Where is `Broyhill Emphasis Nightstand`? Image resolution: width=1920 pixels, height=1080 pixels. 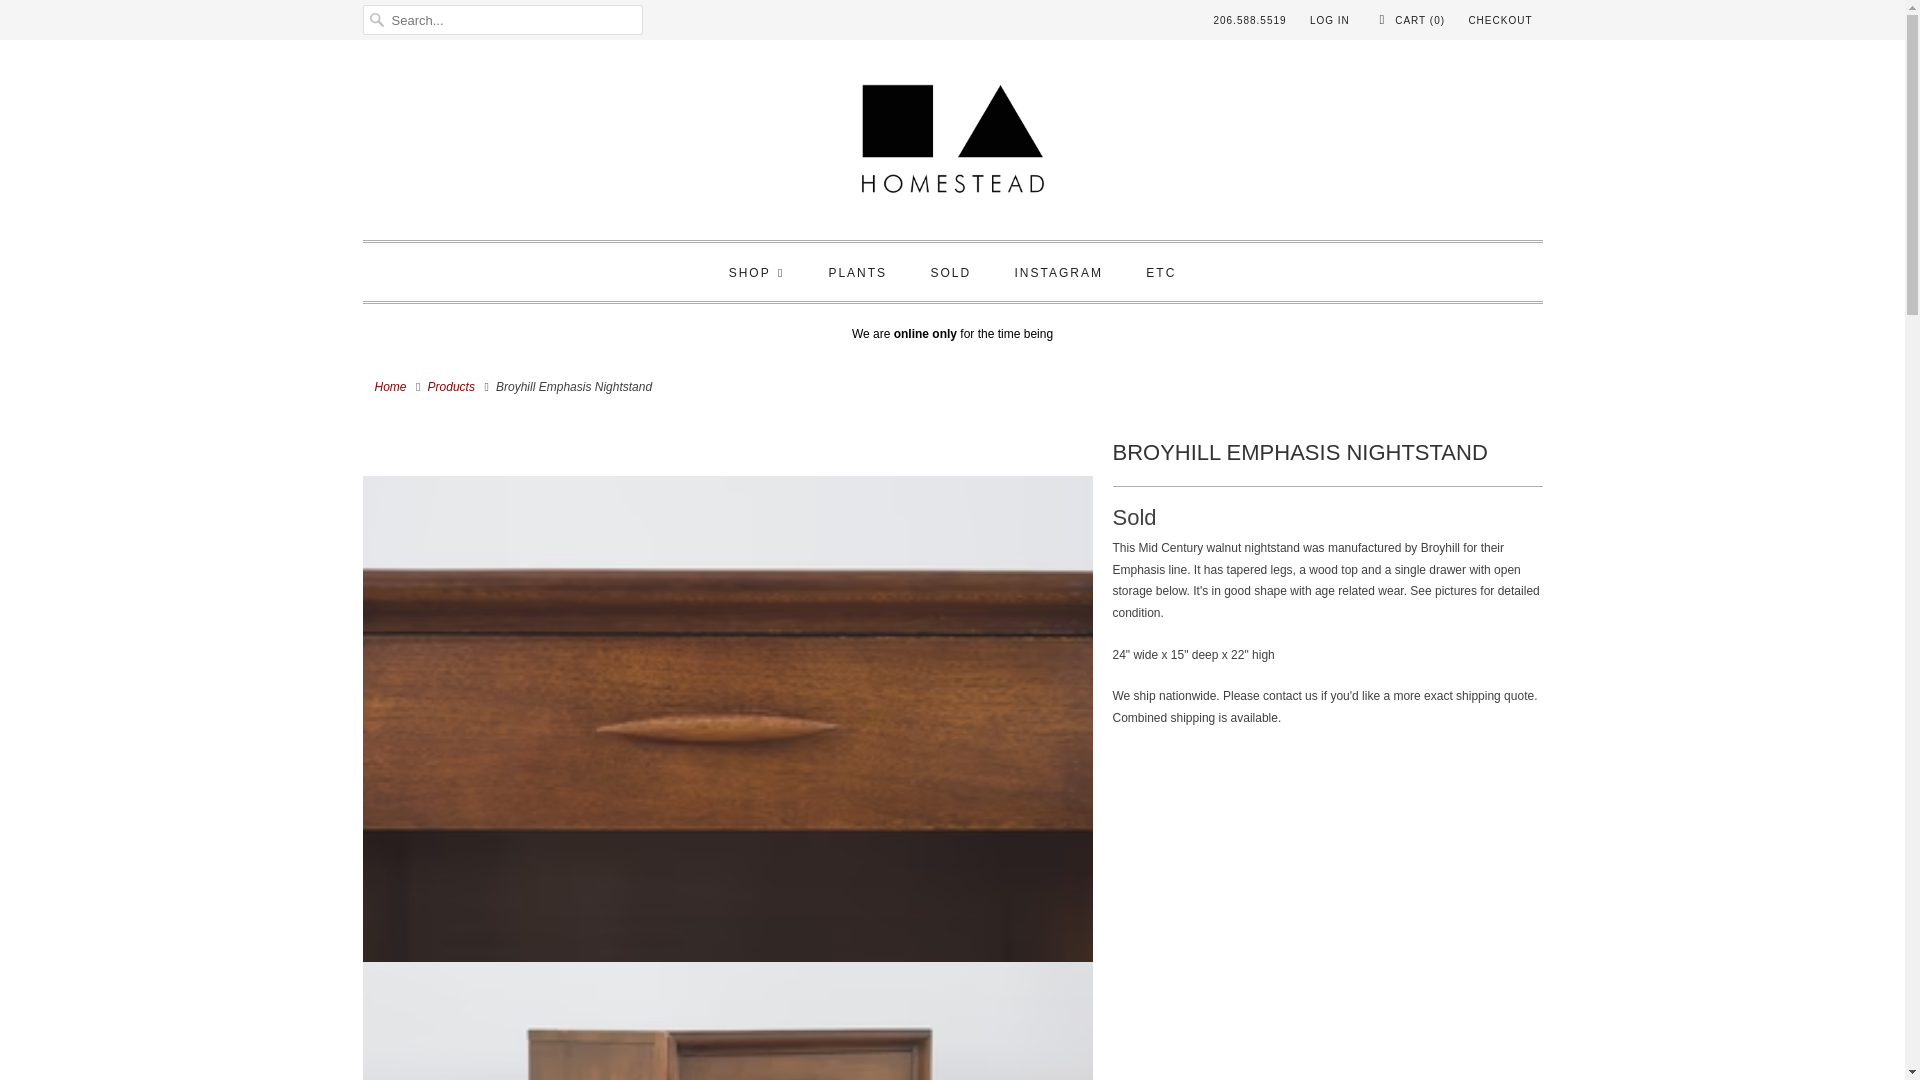
Broyhill Emphasis Nightstand is located at coordinates (727, 435).